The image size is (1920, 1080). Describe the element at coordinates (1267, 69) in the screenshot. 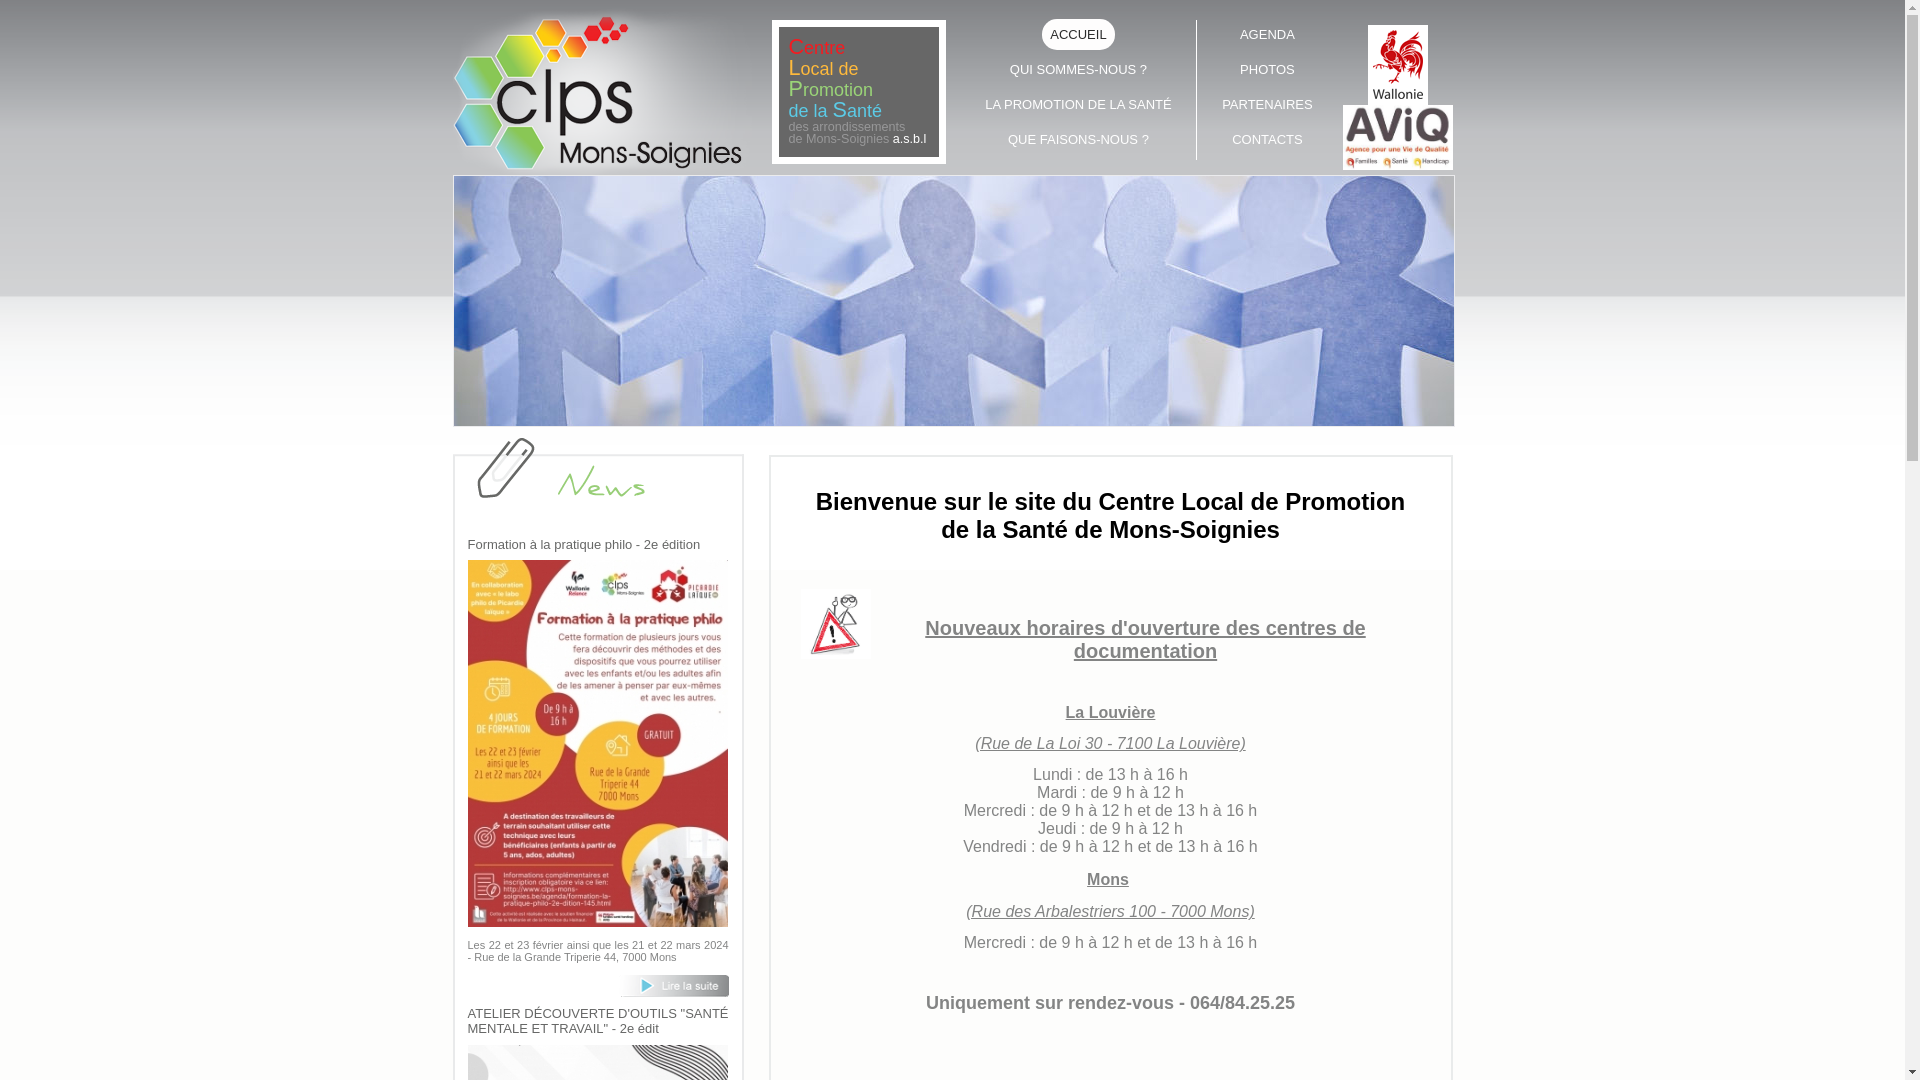

I see `PHOTOS` at that location.